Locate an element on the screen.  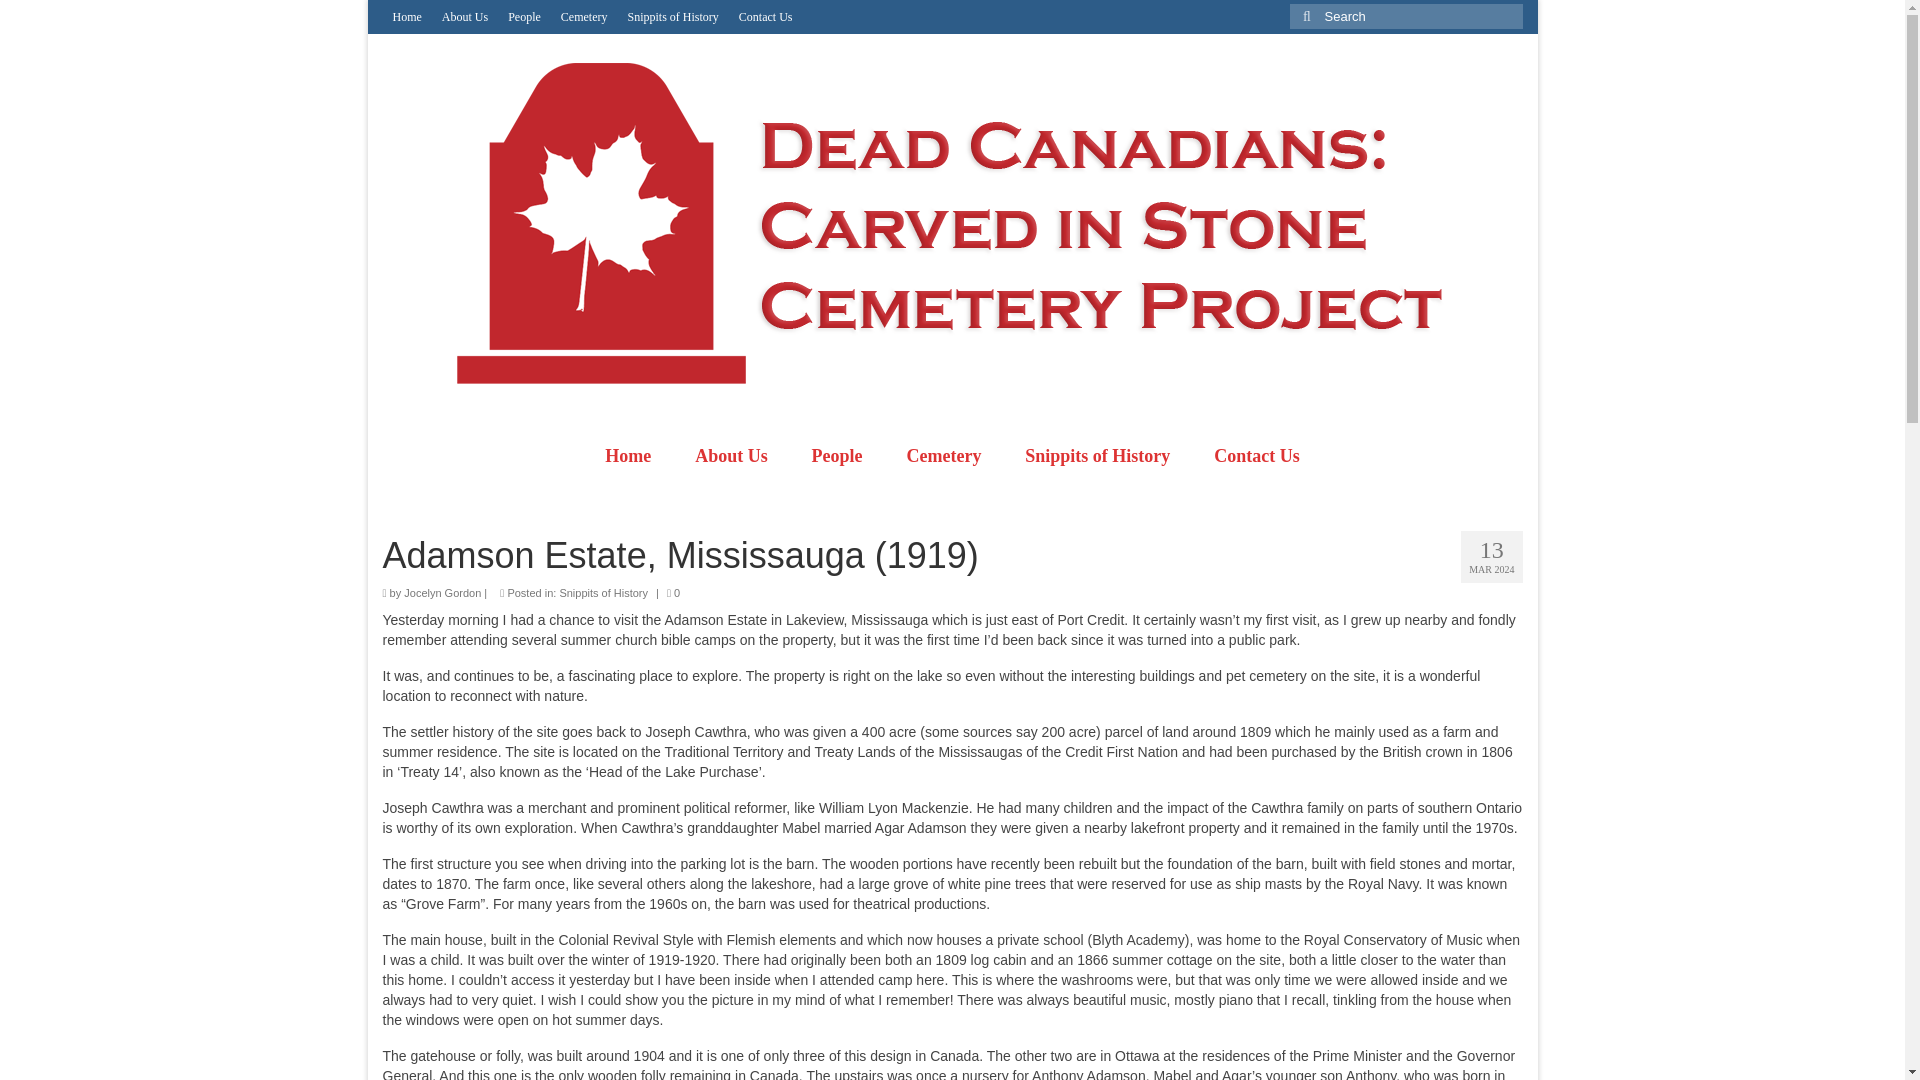
Jocelyn Gordon is located at coordinates (442, 593).